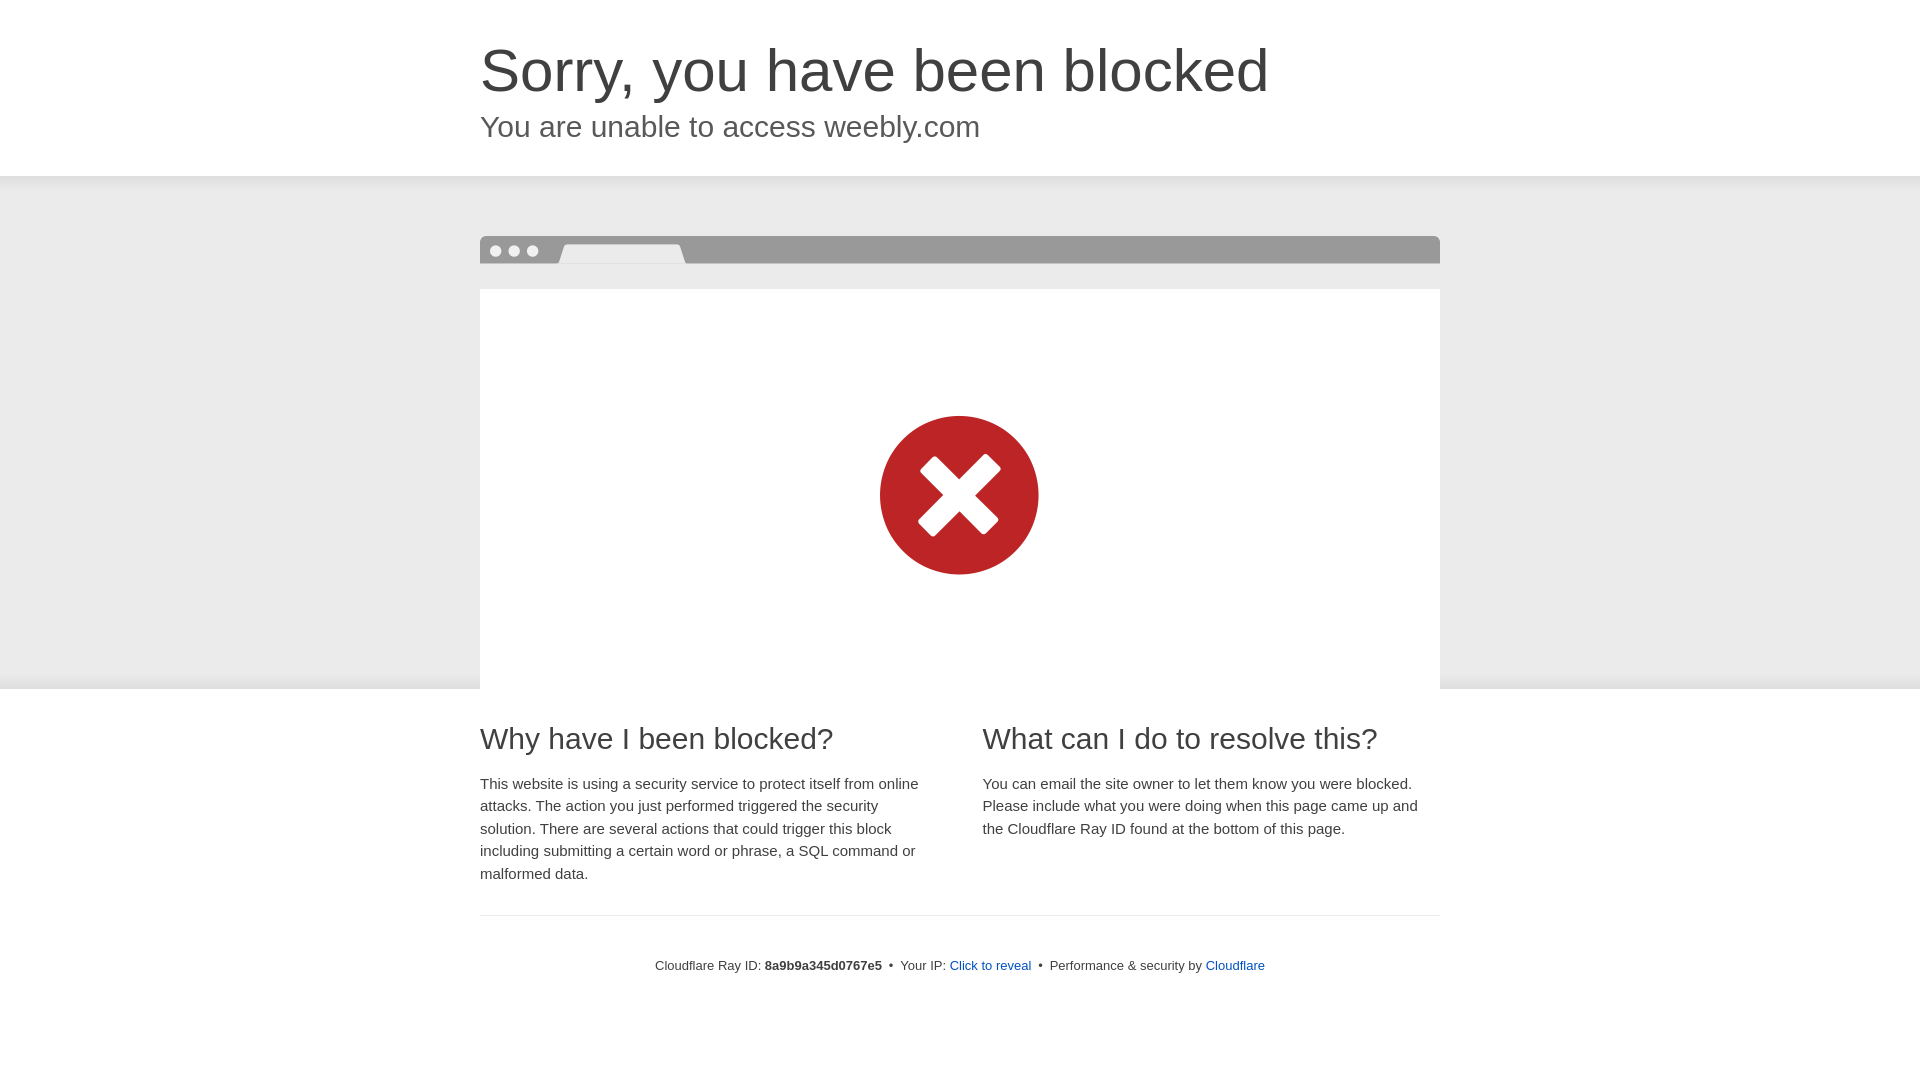 The width and height of the screenshot is (1920, 1080). What do you see at coordinates (1235, 965) in the screenshot?
I see `Cloudflare` at bounding box center [1235, 965].